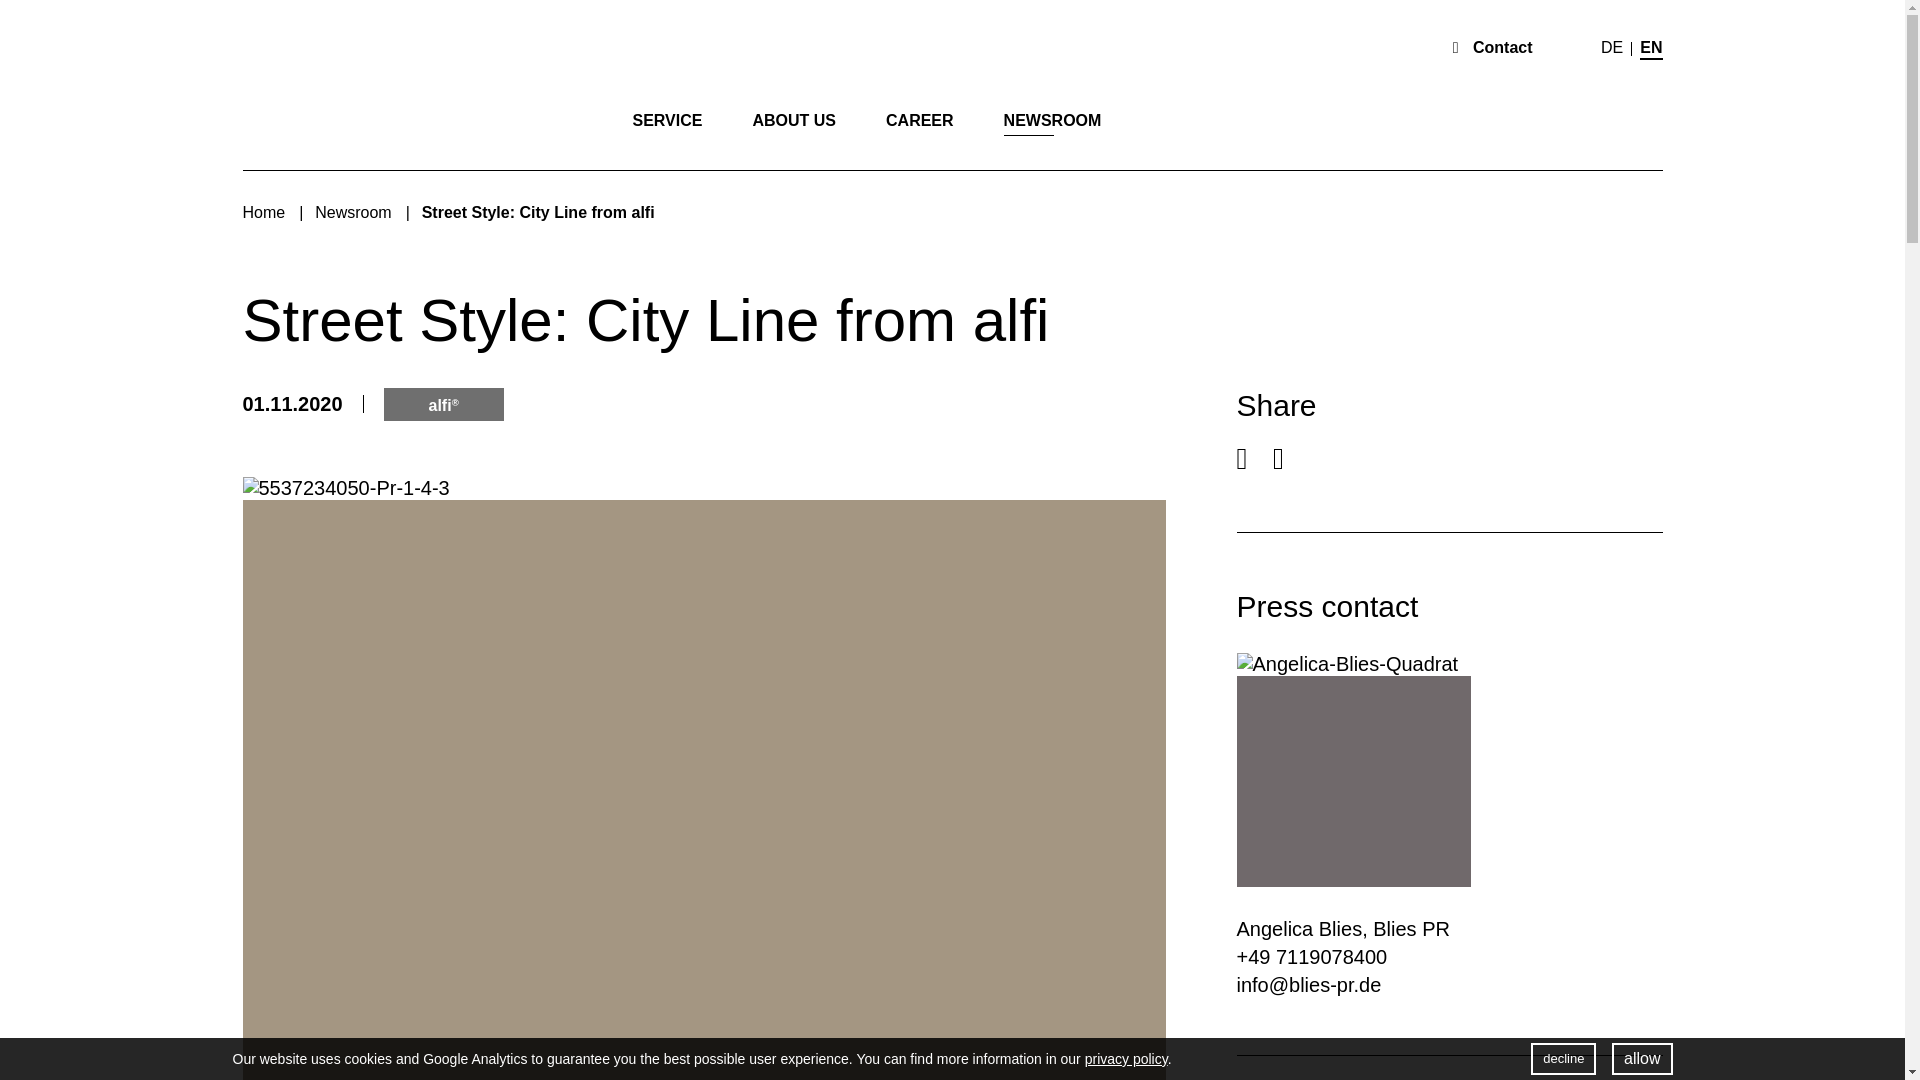 The width and height of the screenshot is (1920, 1080). Describe the element at coordinates (1492, 48) in the screenshot. I see `Contact` at that location.